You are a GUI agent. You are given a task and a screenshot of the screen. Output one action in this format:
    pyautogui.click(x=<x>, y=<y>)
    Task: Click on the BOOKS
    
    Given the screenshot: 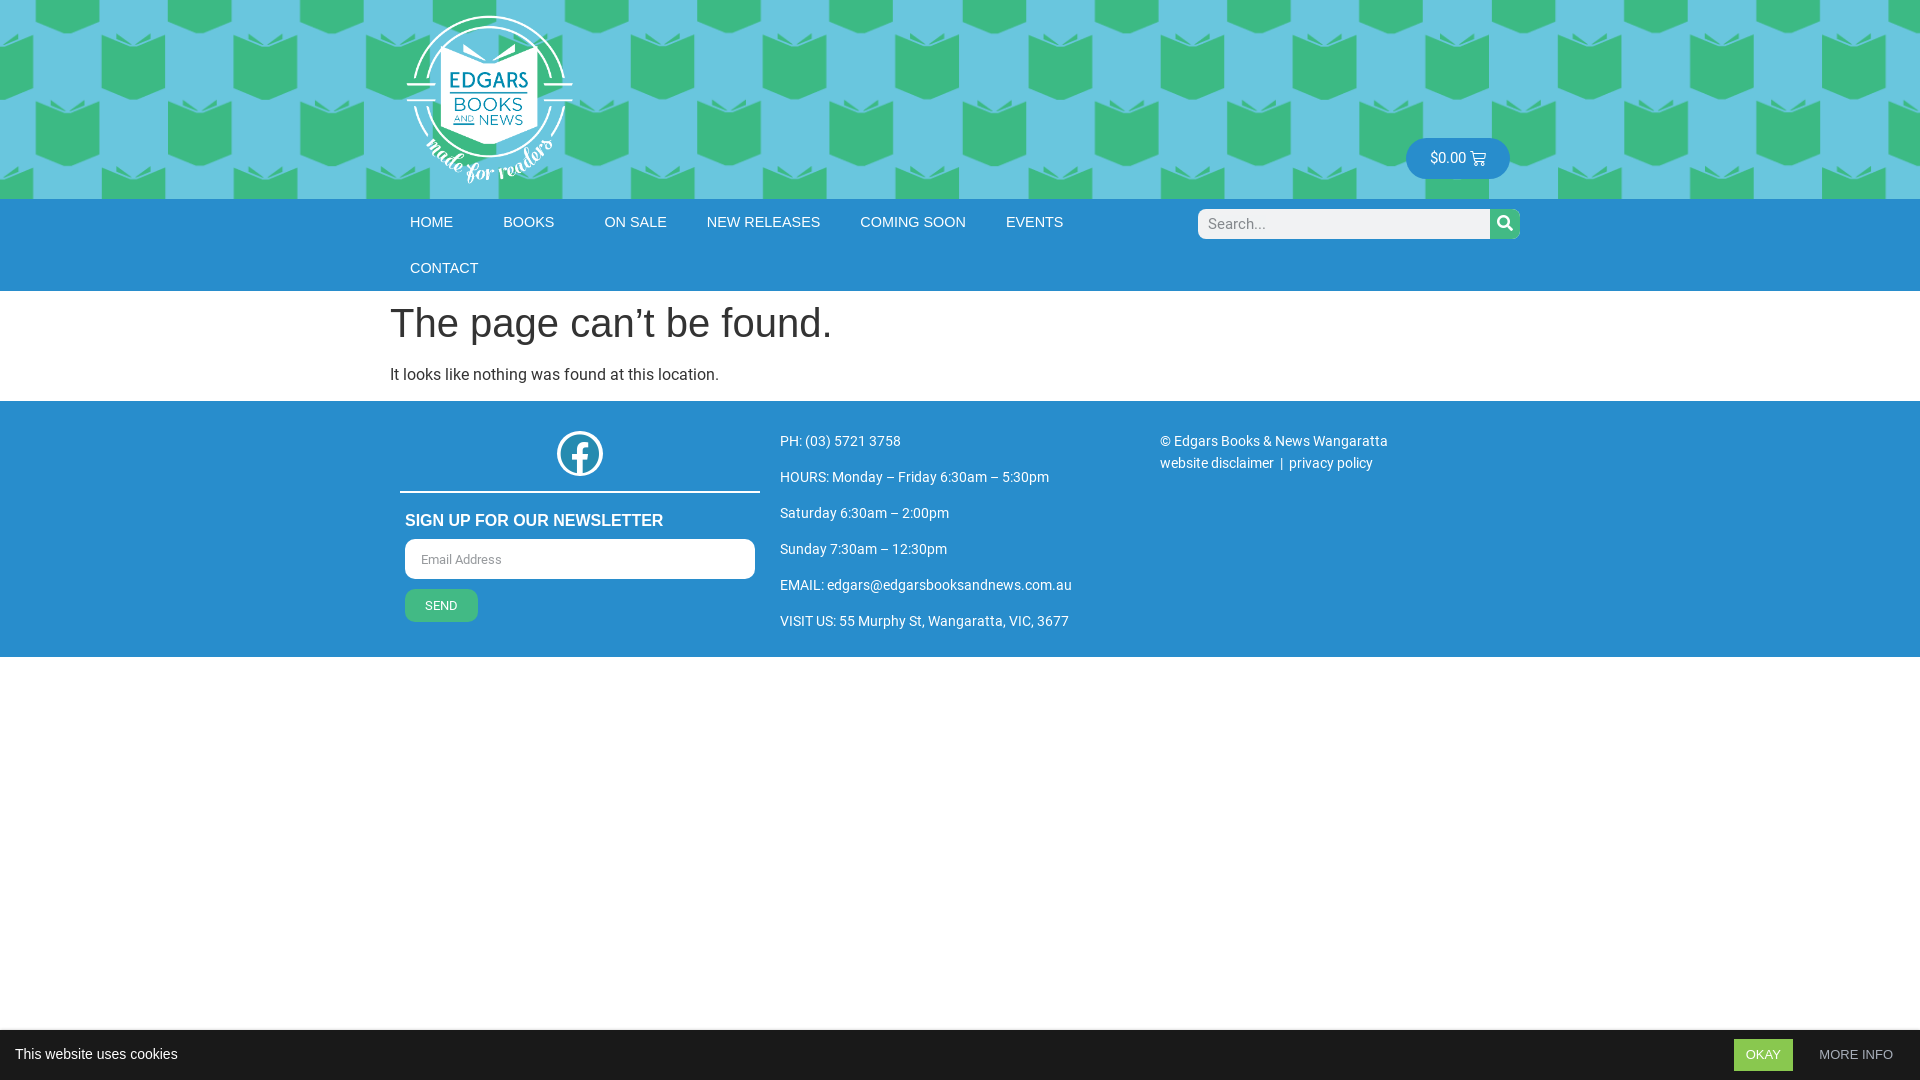 What is the action you would take?
    pyautogui.click(x=534, y=221)
    